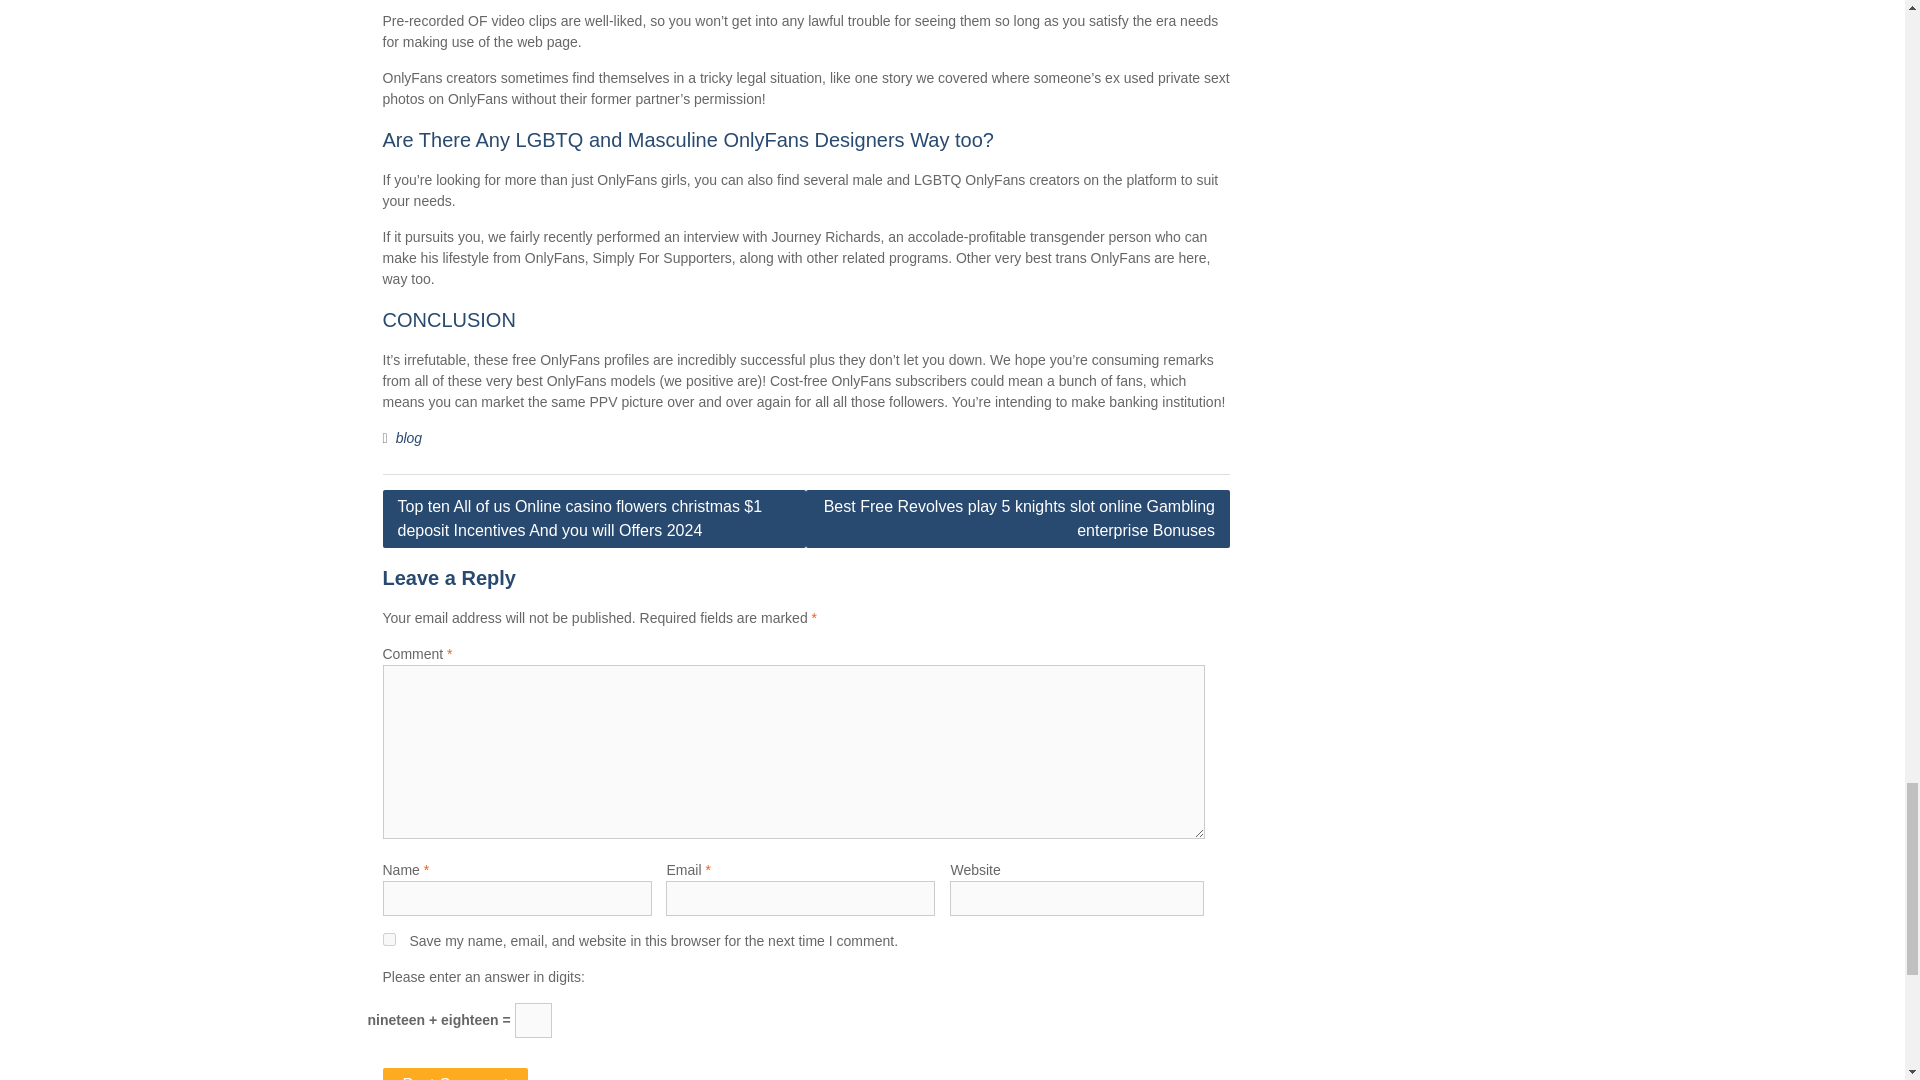  I want to click on yes, so click(388, 940).